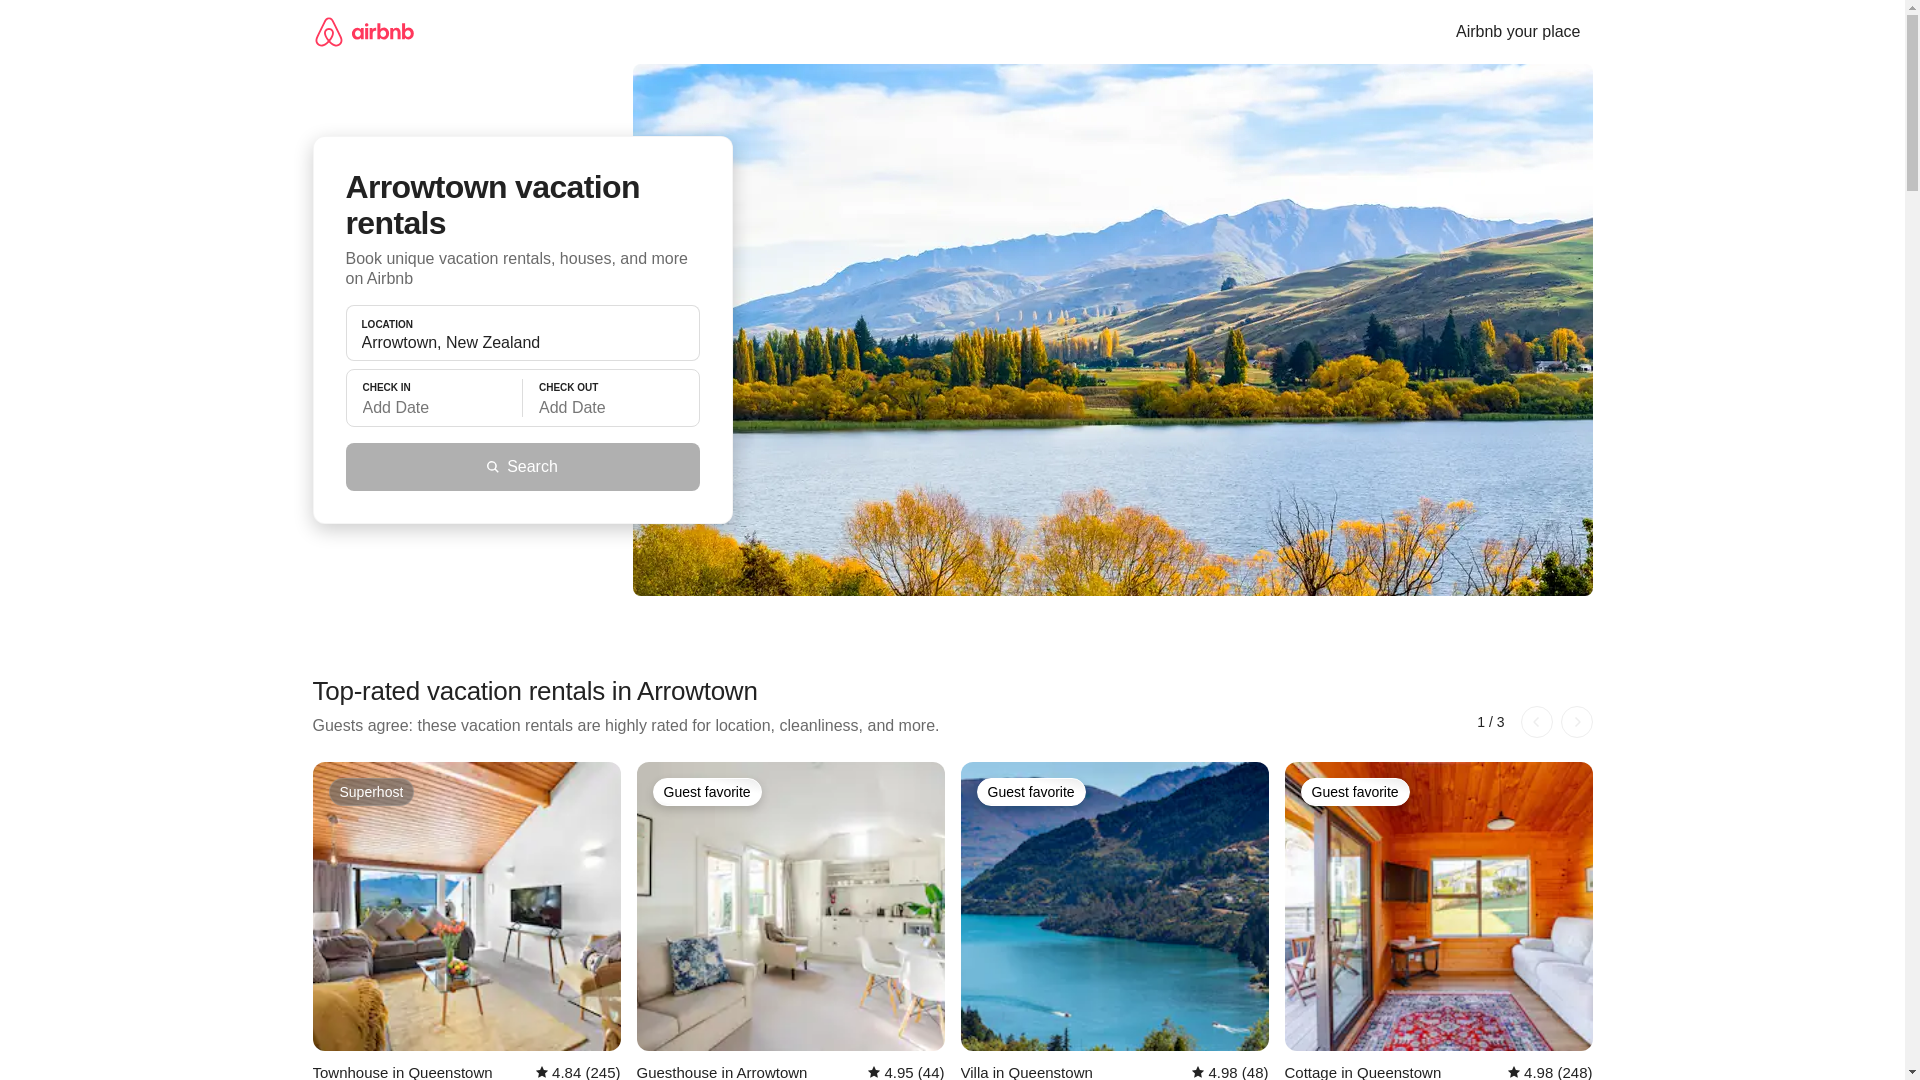 The height and width of the screenshot is (1080, 1920). What do you see at coordinates (522, 466) in the screenshot?
I see `Search` at bounding box center [522, 466].